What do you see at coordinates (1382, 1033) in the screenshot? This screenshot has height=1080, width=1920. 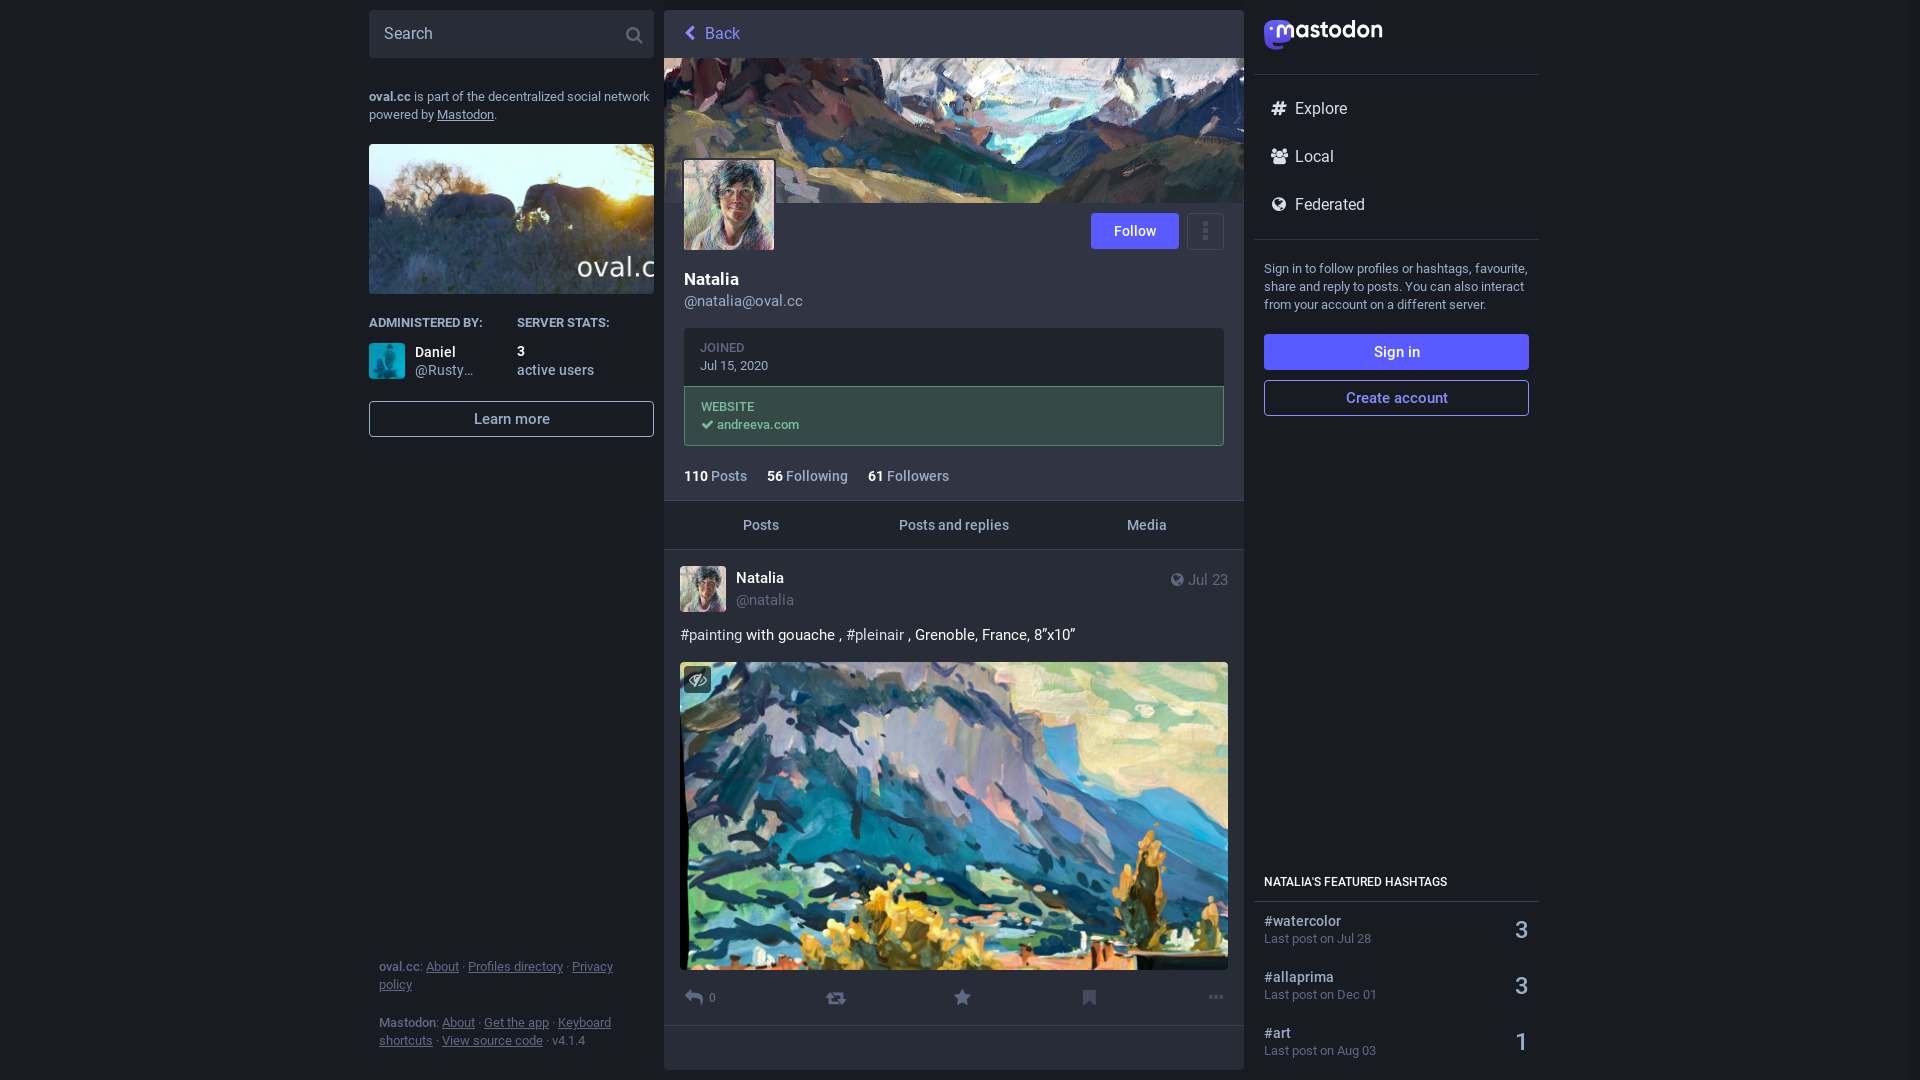 I see `#art` at bounding box center [1382, 1033].